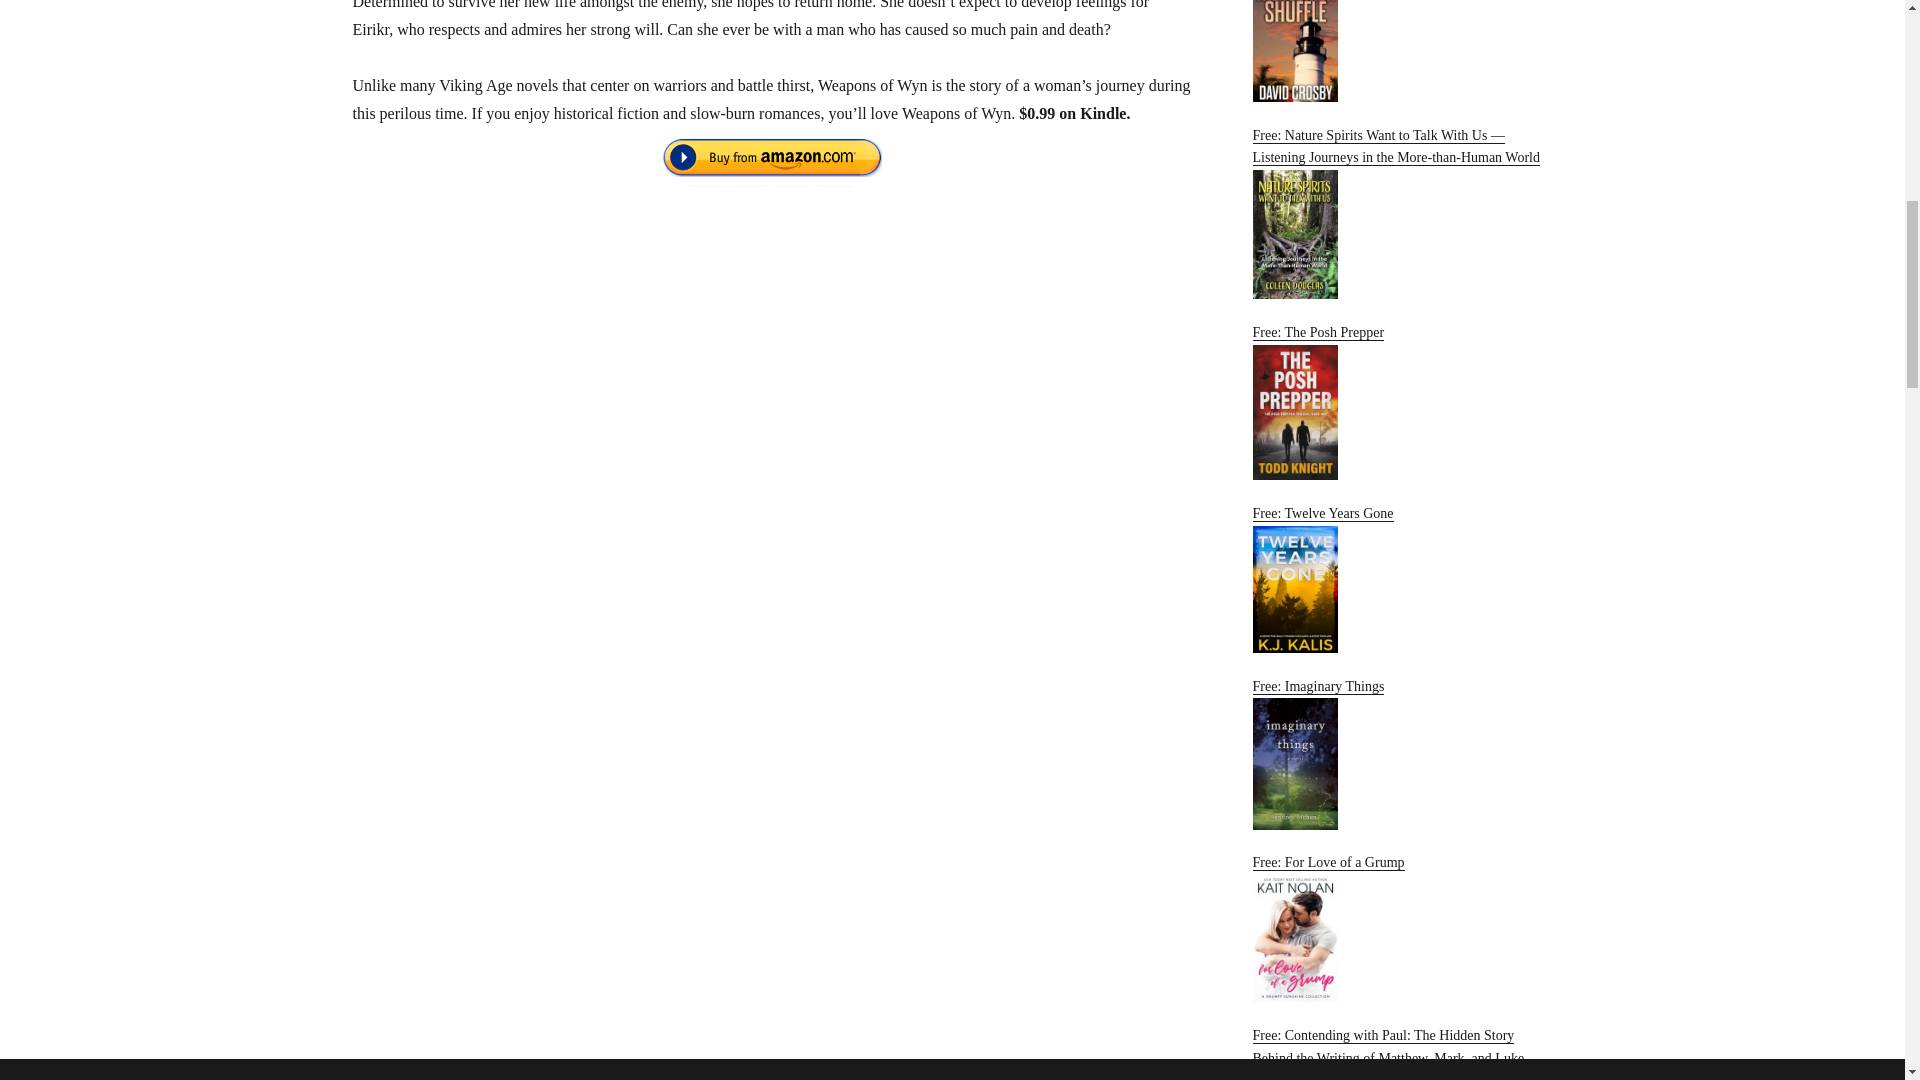 Image resolution: width=1920 pixels, height=1080 pixels. Describe the element at coordinates (1401, 402) in the screenshot. I see `Free: The Posh Prepper` at that location.